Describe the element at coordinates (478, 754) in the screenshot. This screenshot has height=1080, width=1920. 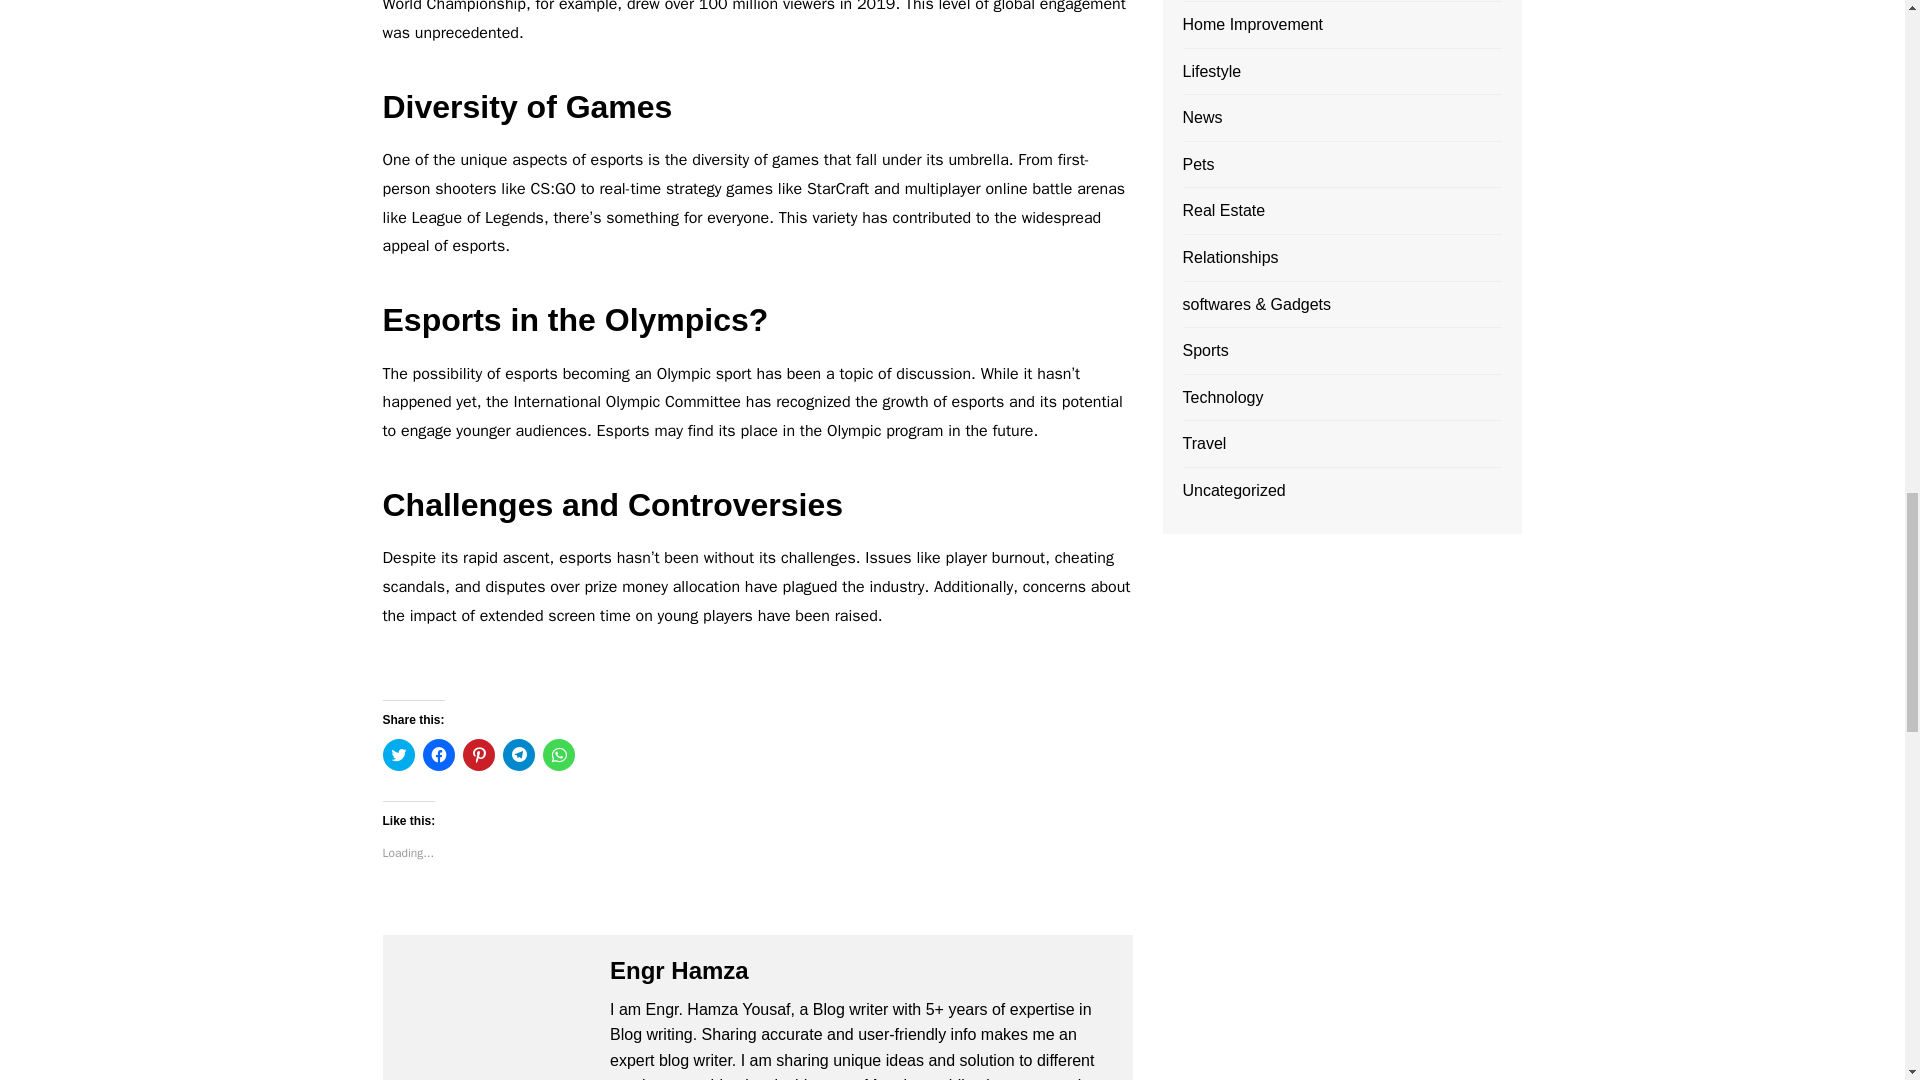
I see `Click to share on Pinterest` at that location.